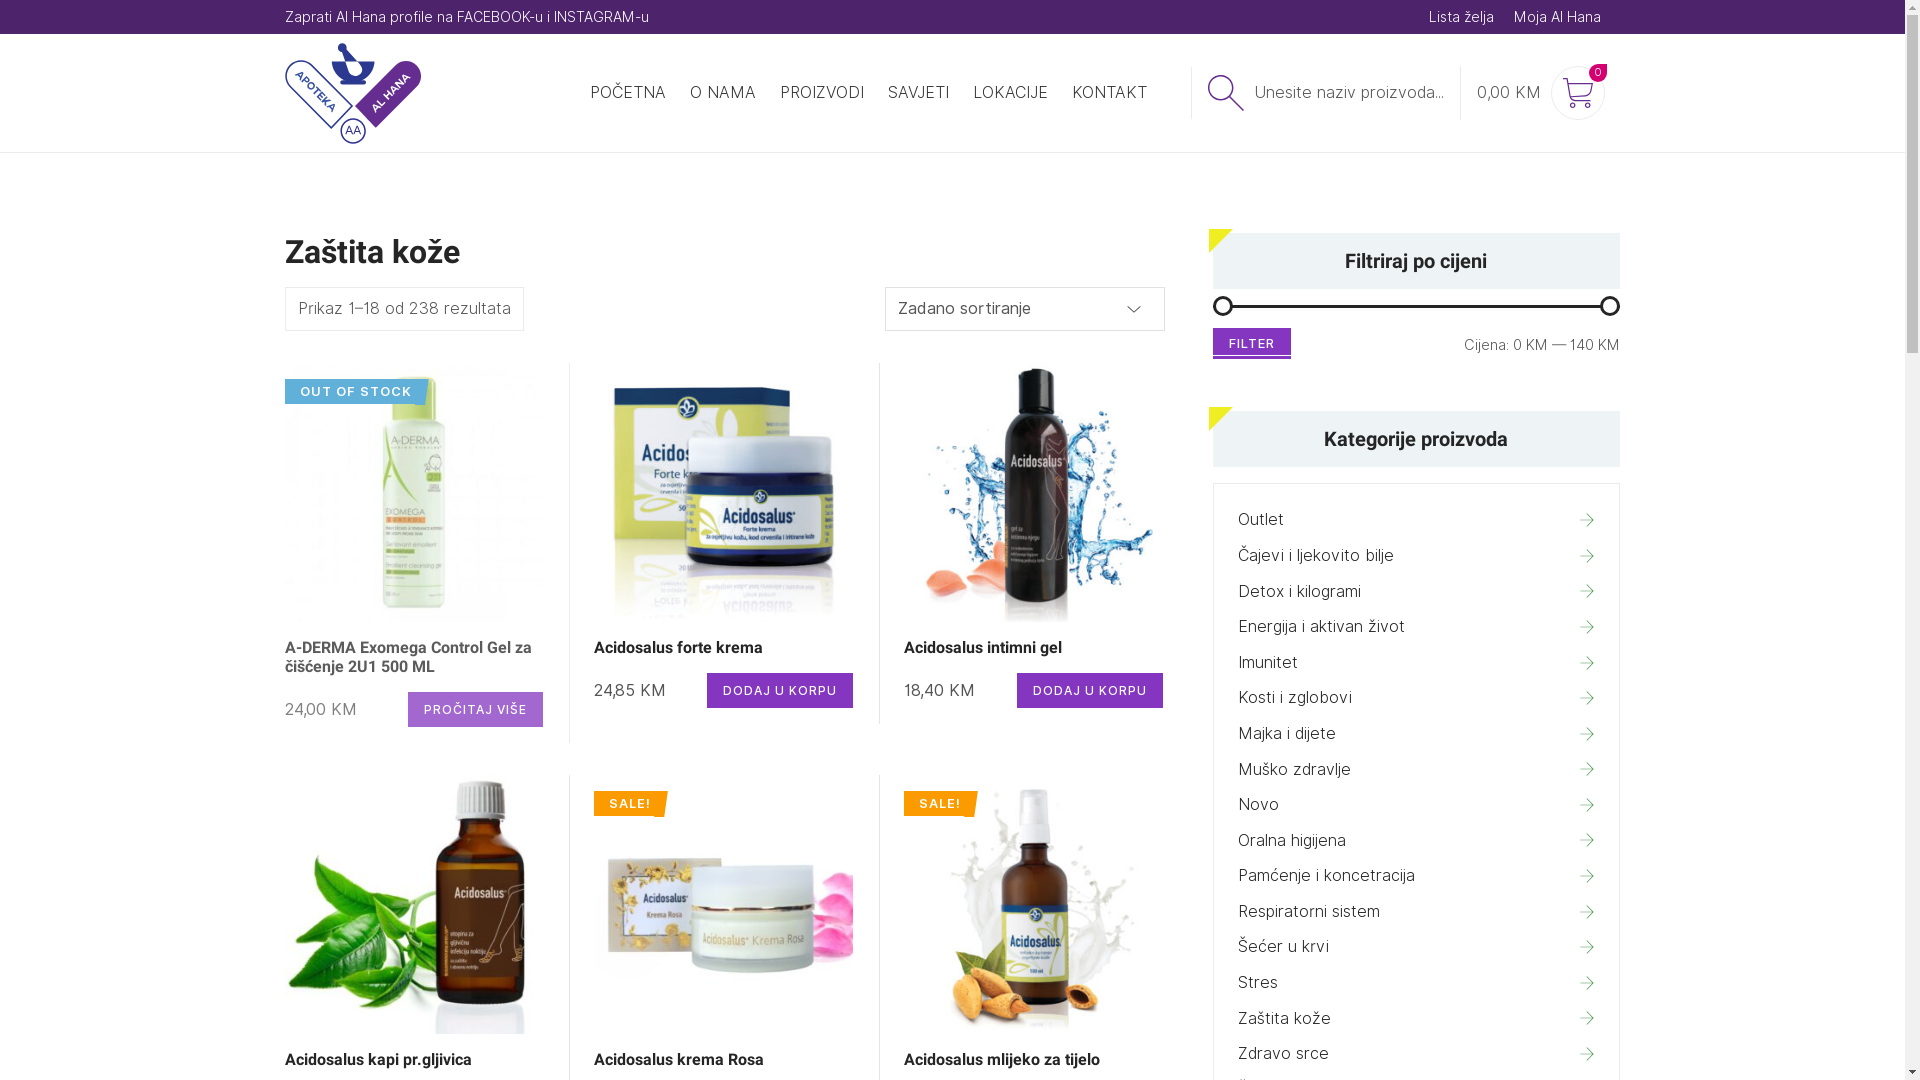  I want to click on Zdravo srce, so click(1417, 1054).